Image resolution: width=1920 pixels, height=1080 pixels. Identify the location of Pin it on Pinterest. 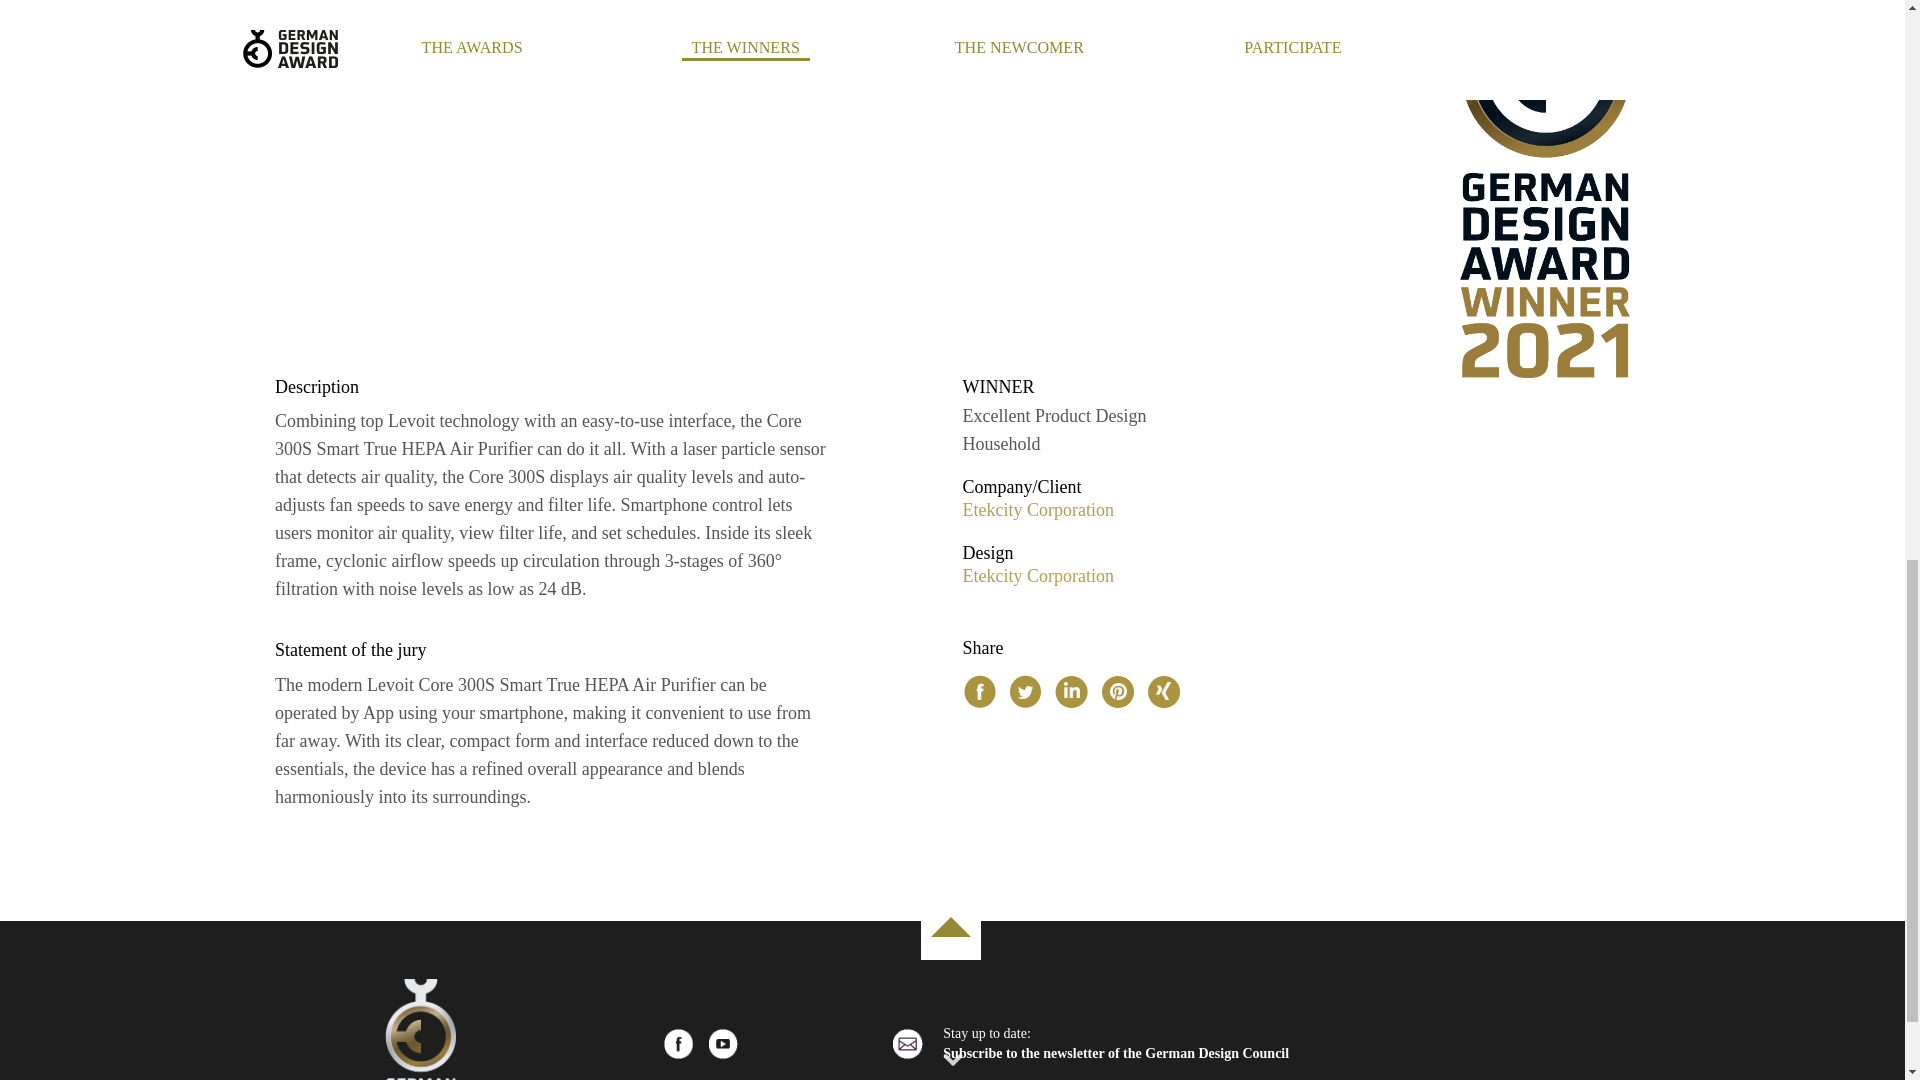
(1118, 691).